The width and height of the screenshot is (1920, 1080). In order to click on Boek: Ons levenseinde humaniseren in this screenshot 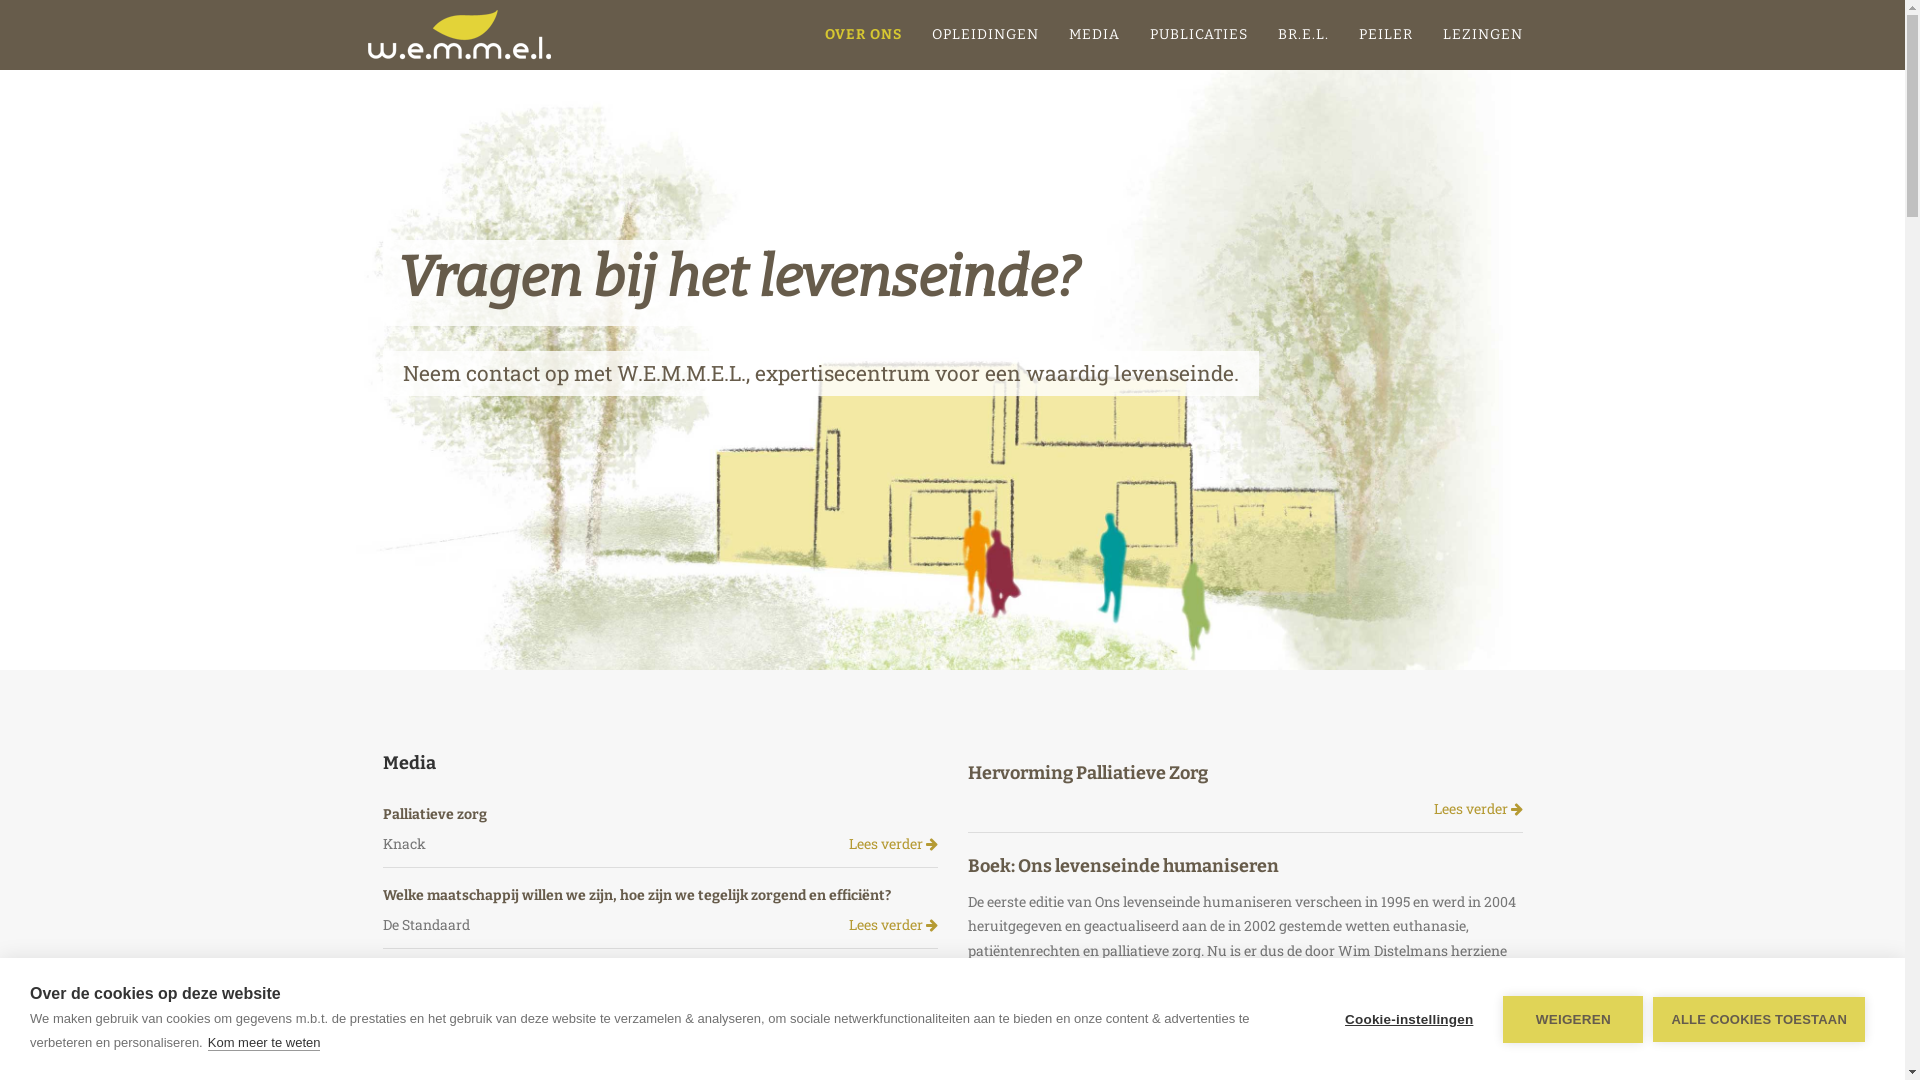, I will do `click(1124, 865)`.